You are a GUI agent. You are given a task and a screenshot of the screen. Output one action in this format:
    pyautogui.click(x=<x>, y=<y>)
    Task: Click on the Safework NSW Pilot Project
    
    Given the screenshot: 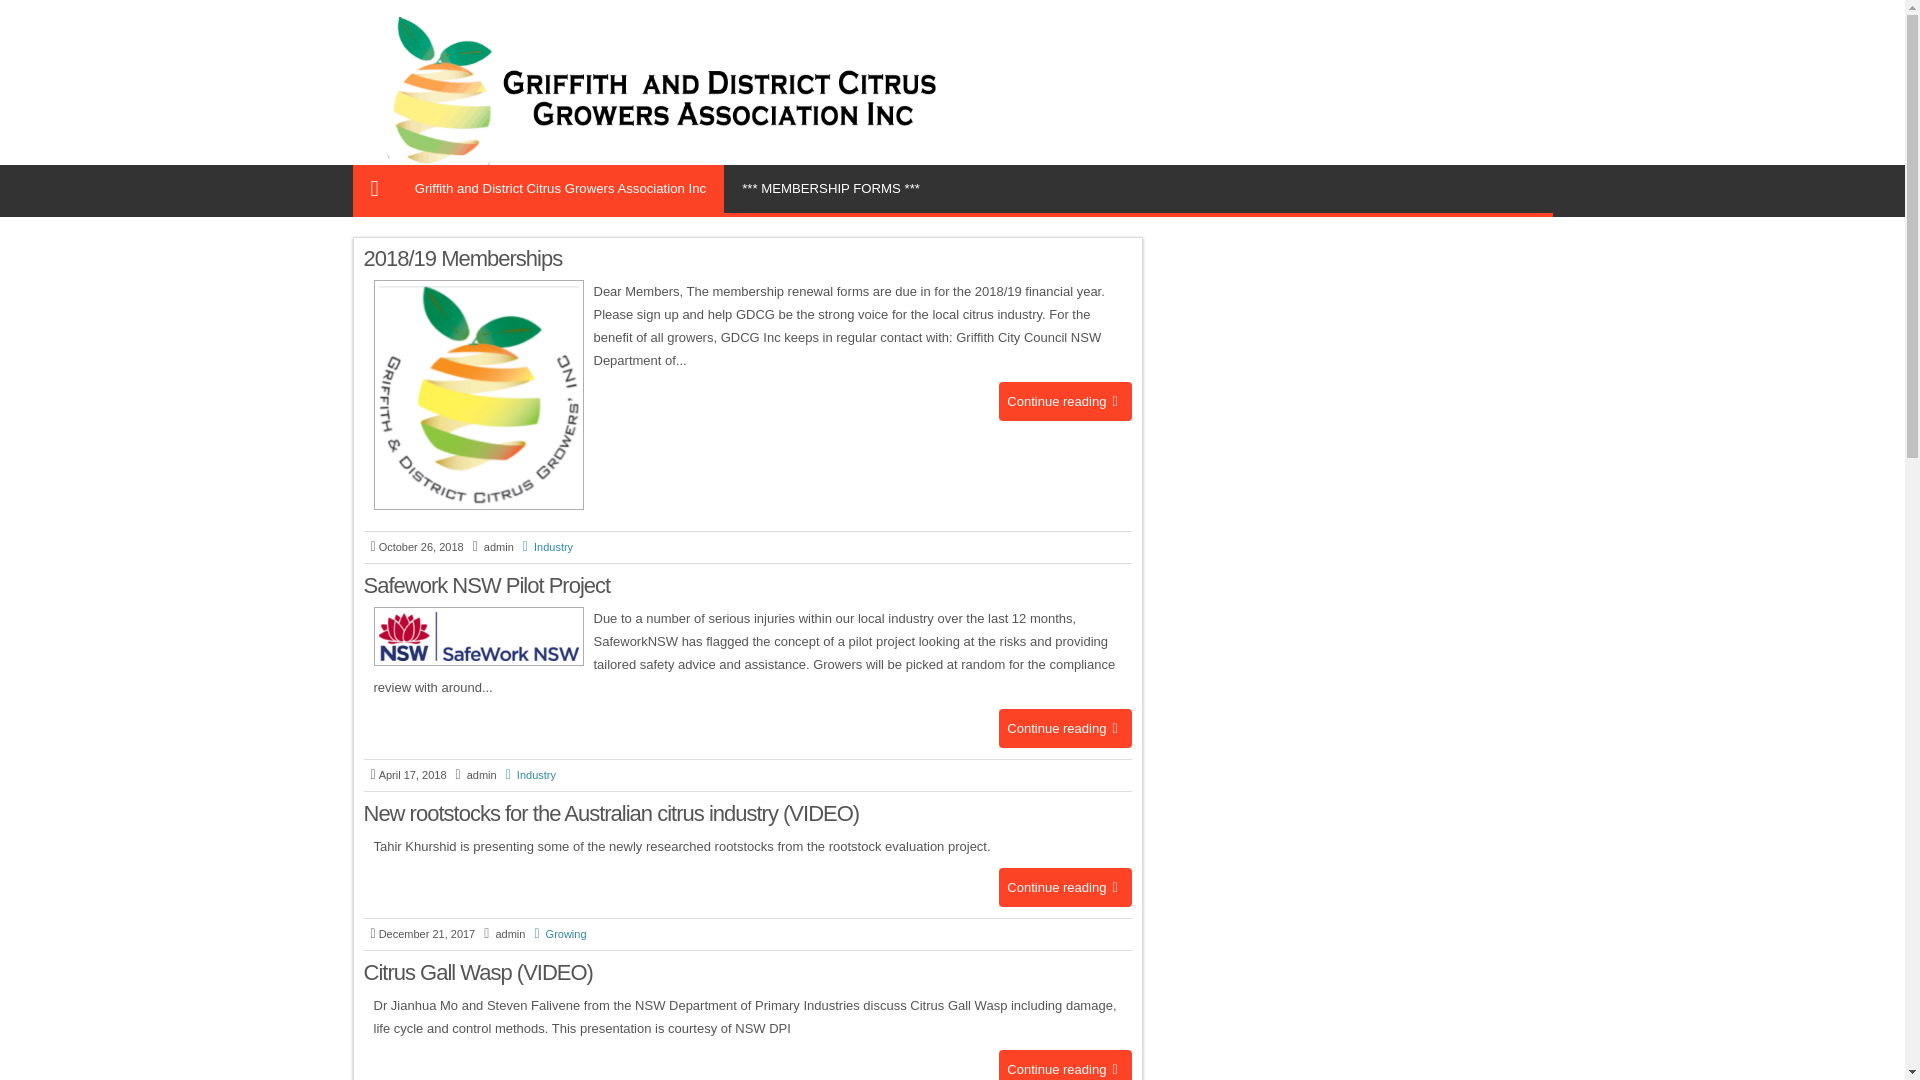 What is the action you would take?
    pyautogui.click(x=488, y=586)
    